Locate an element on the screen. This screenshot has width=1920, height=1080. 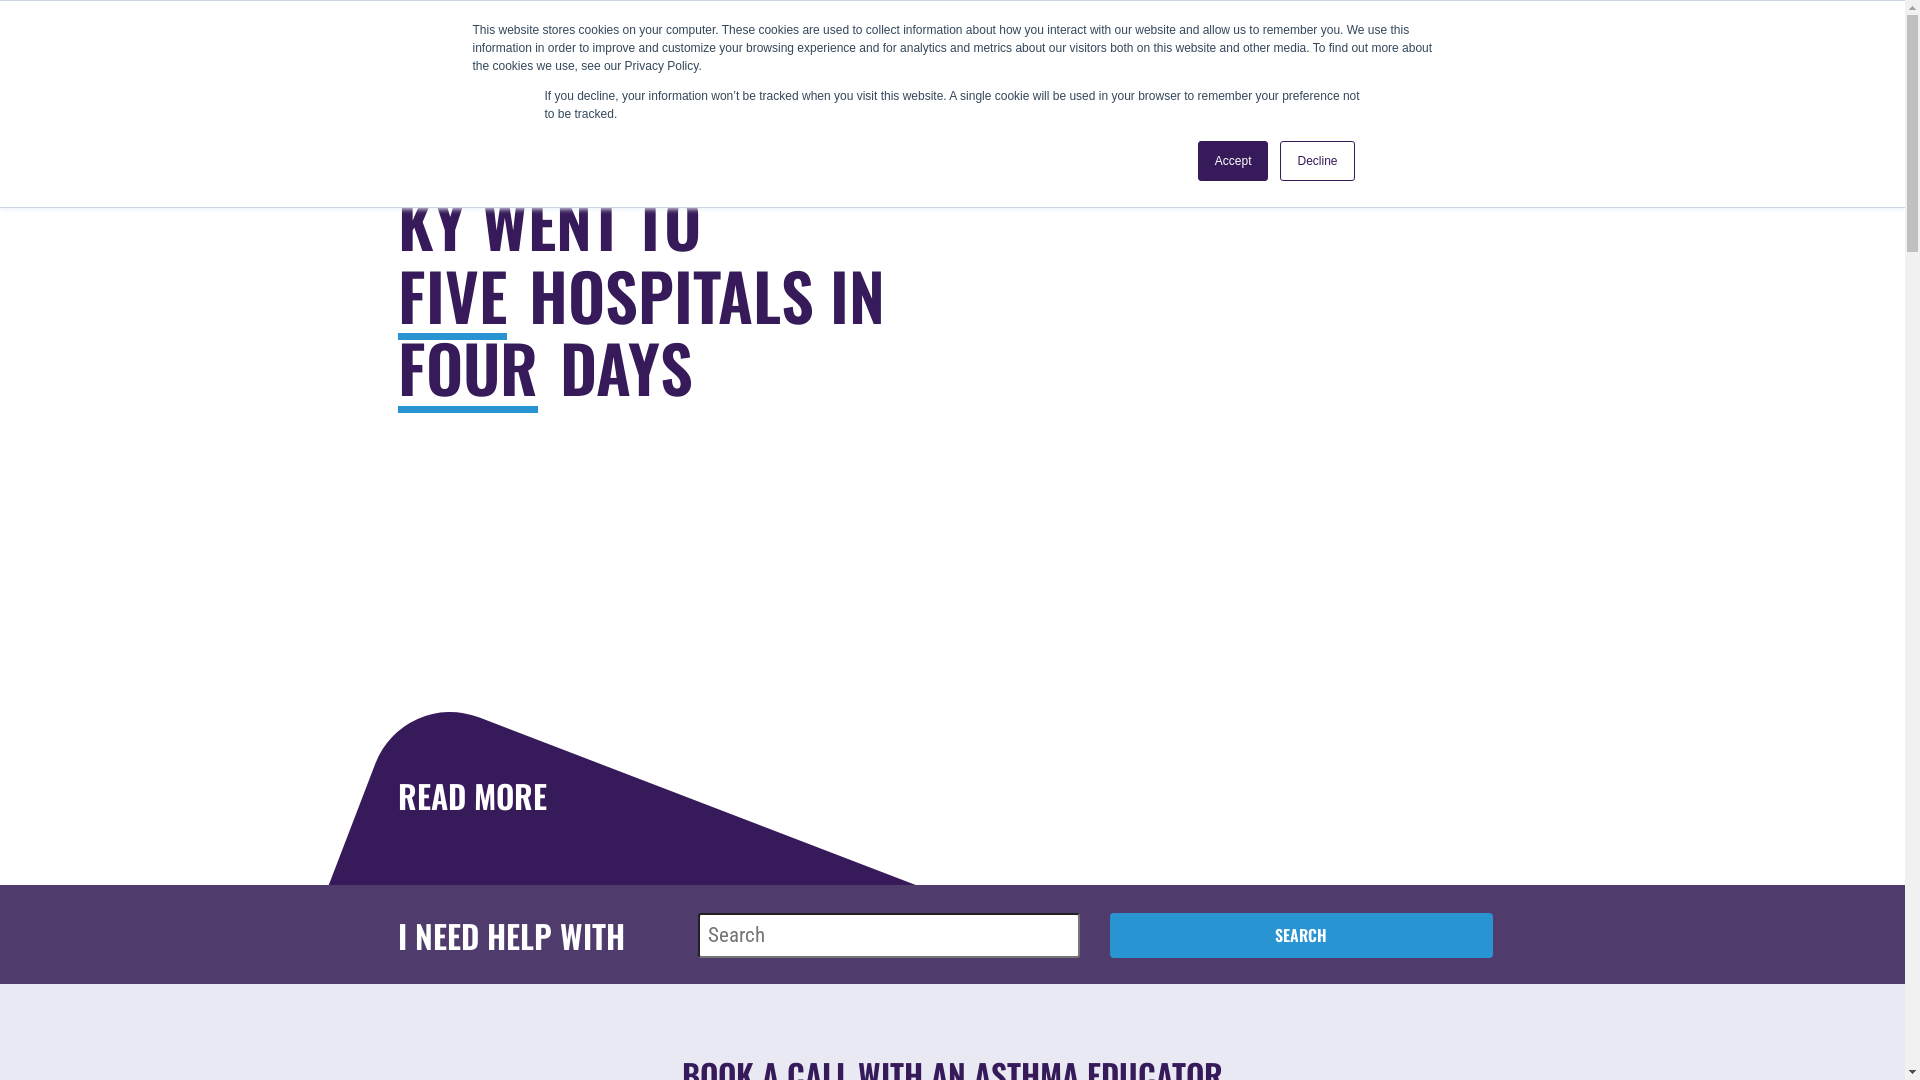
READ MORE is located at coordinates (464, 796).